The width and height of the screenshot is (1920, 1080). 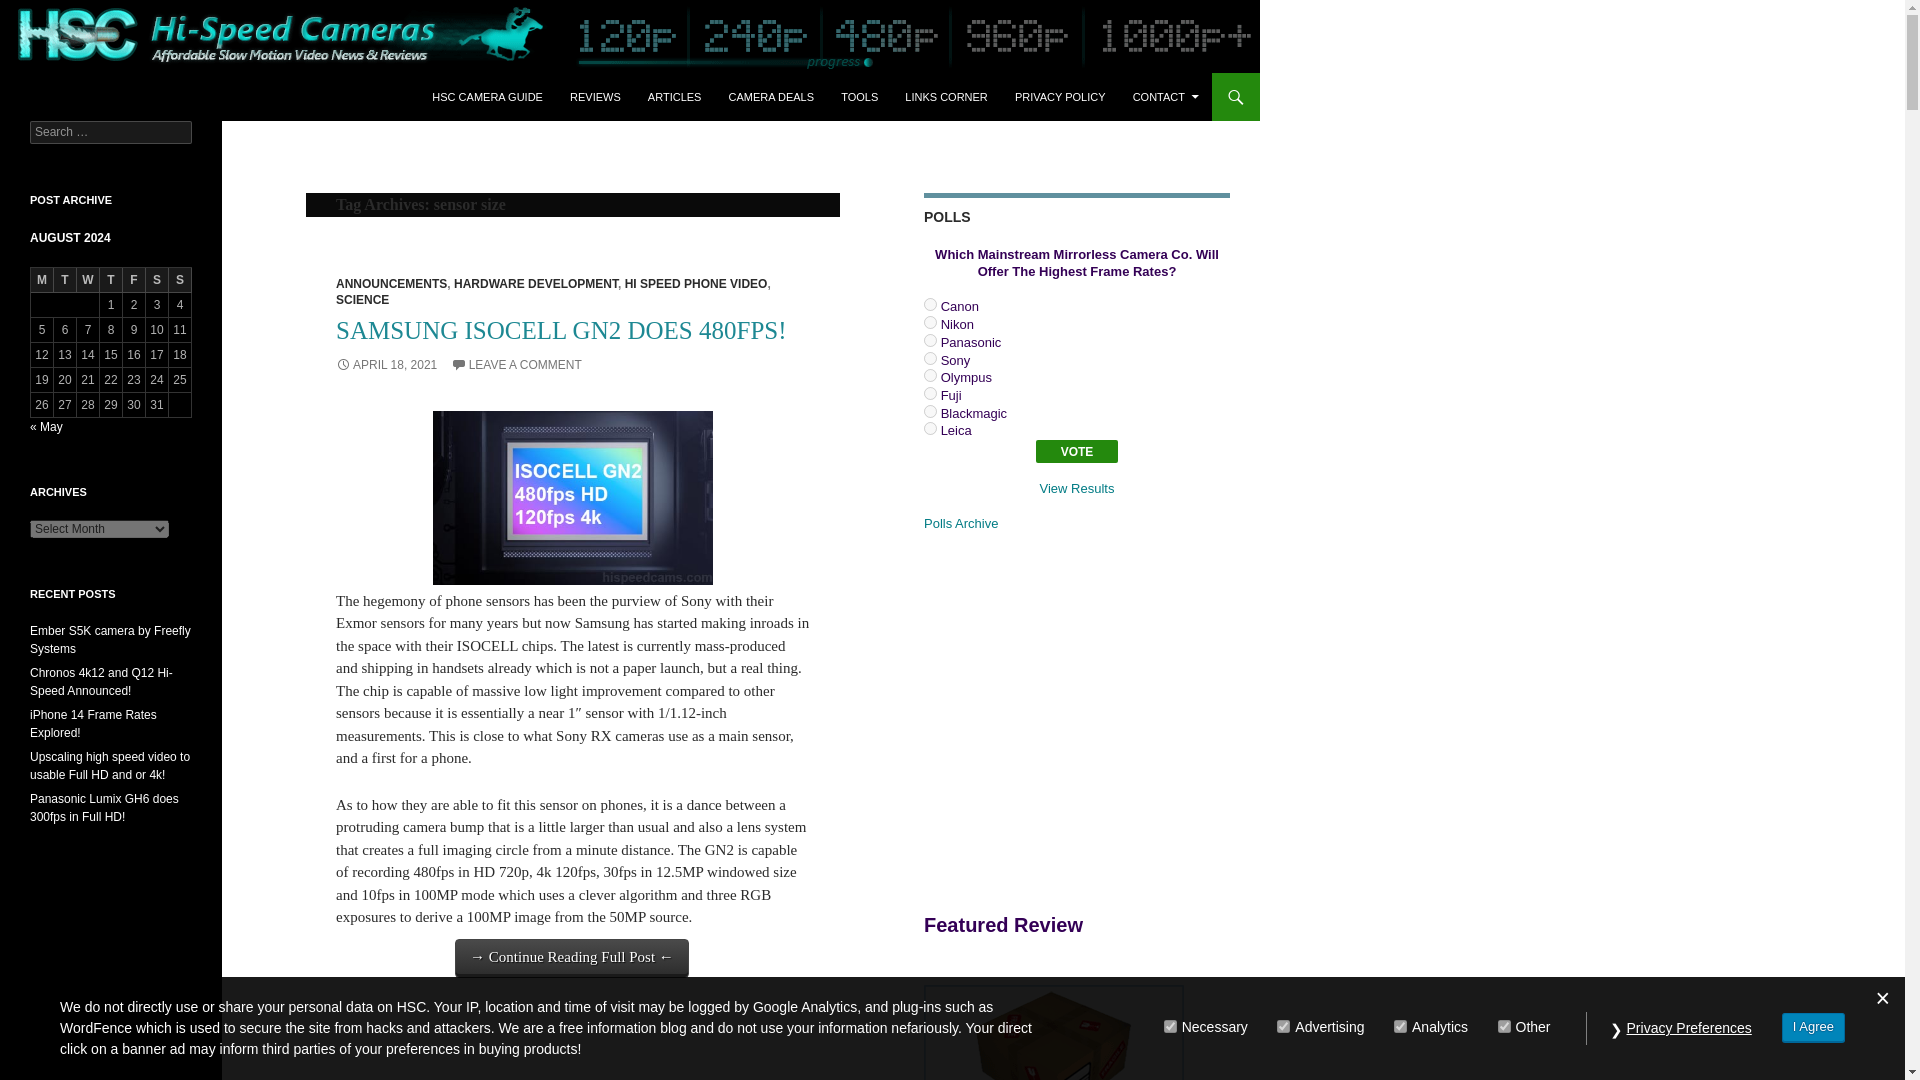 What do you see at coordinates (930, 304) in the screenshot?
I see `49` at bounding box center [930, 304].